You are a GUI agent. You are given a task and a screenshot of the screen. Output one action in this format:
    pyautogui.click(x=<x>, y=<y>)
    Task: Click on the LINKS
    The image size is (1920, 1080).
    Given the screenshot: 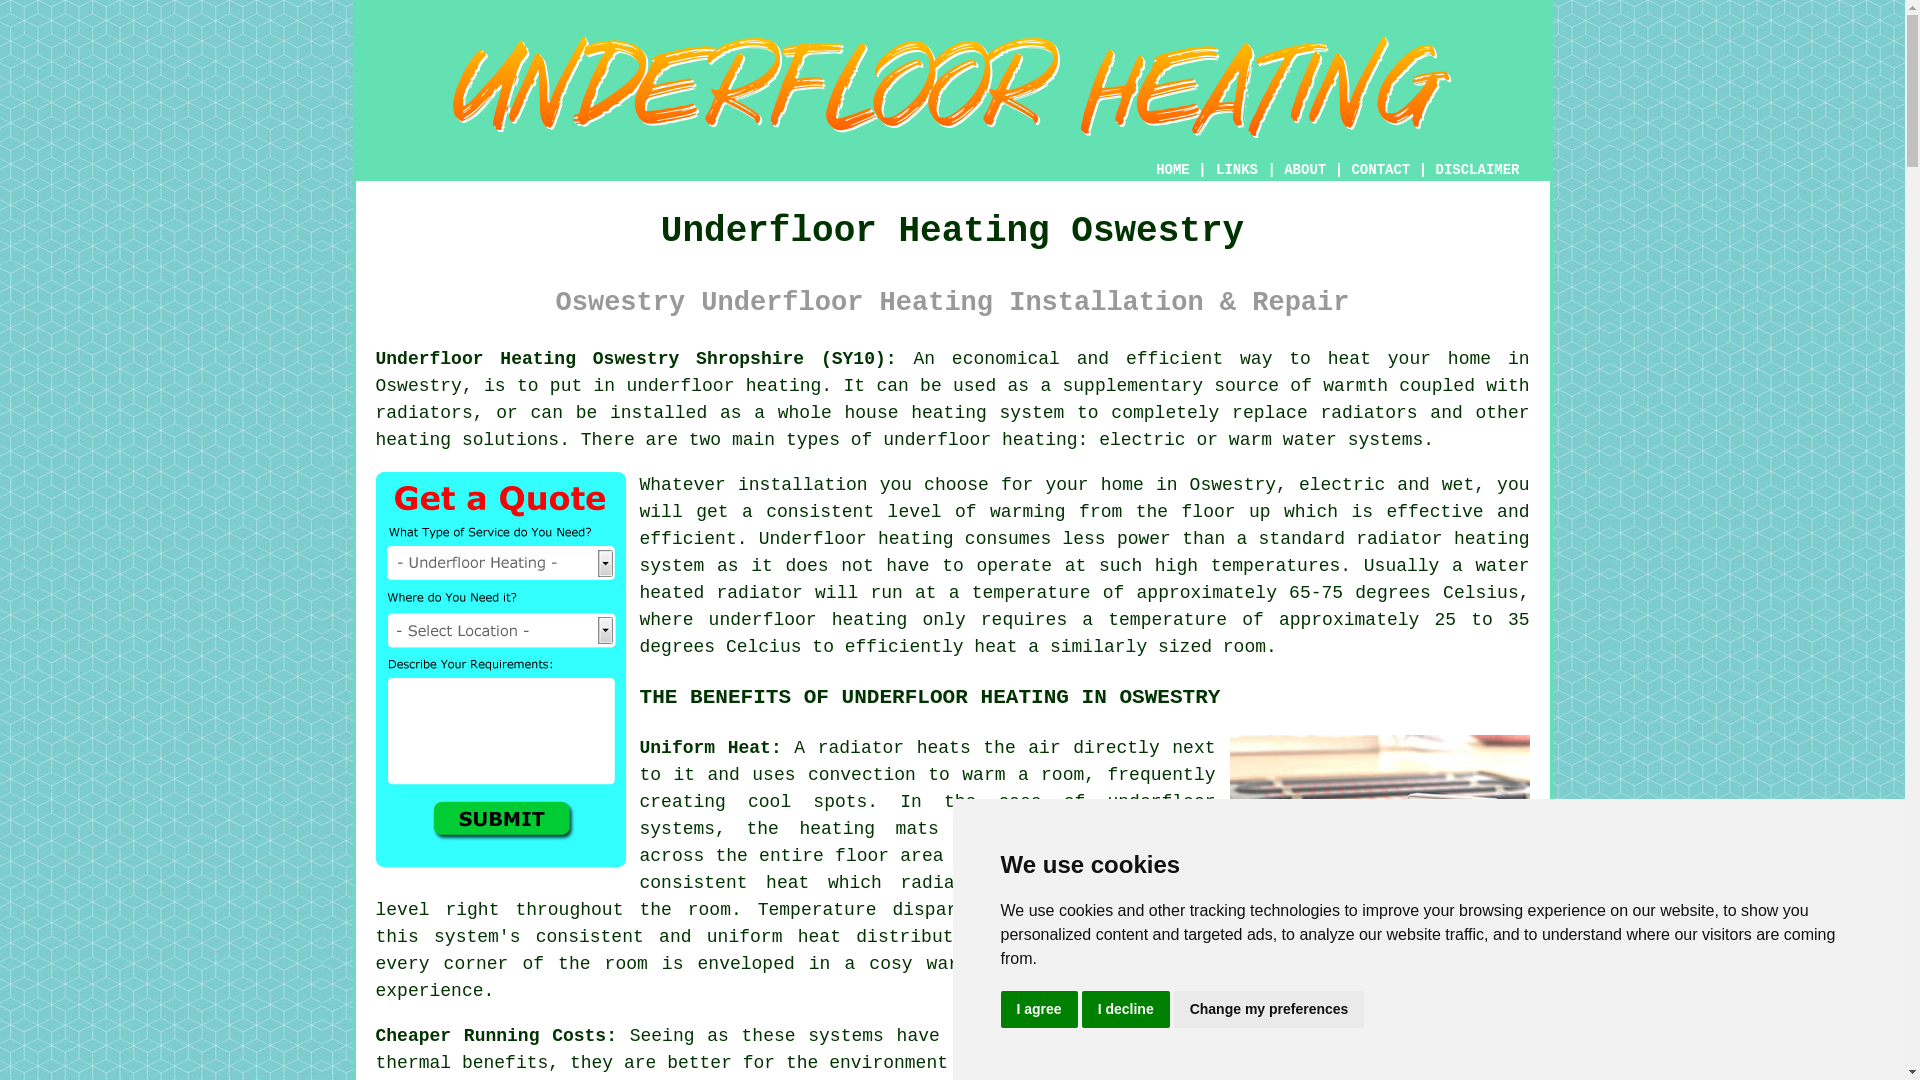 What is the action you would take?
    pyautogui.click(x=1237, y=170)
    